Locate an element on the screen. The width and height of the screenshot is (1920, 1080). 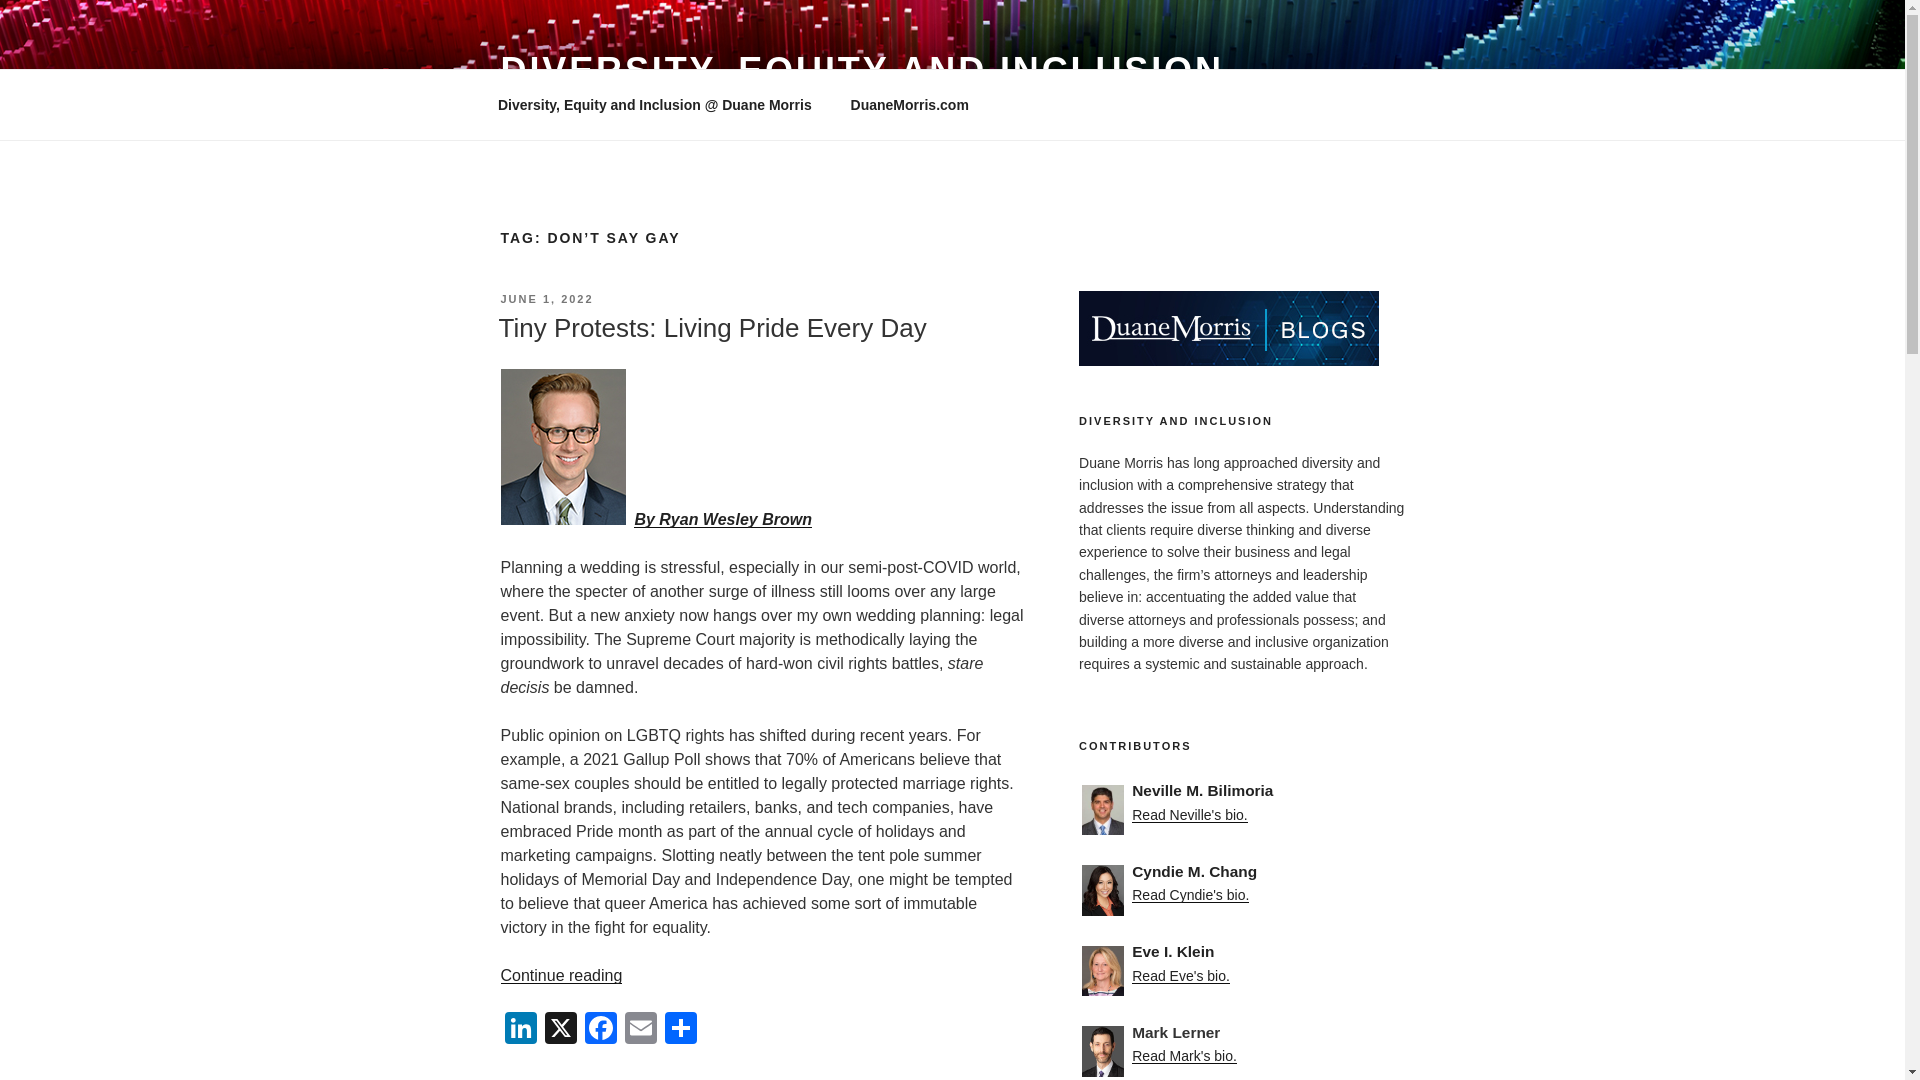
Read Cyndie's bio. is located at coordinates (1190, 894).